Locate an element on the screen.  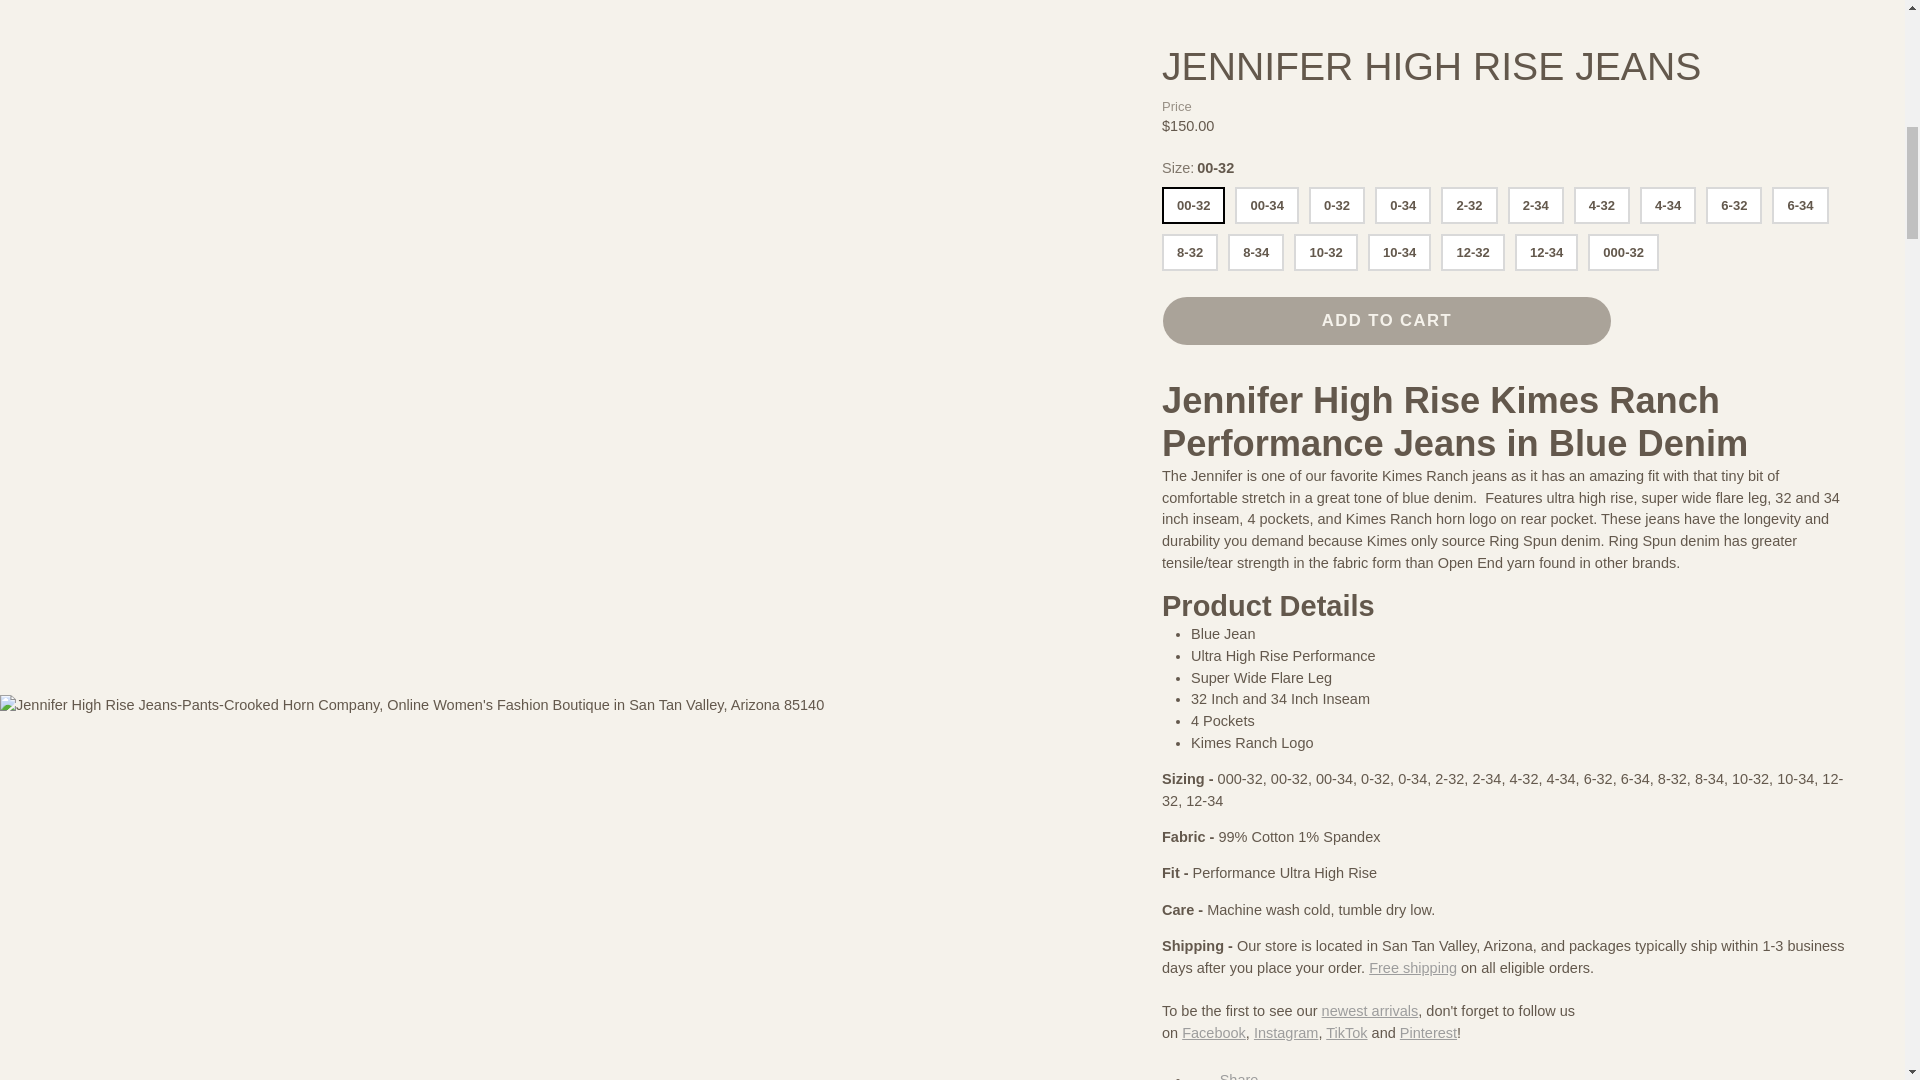
Facebook is located at coordinates (1214, 76).